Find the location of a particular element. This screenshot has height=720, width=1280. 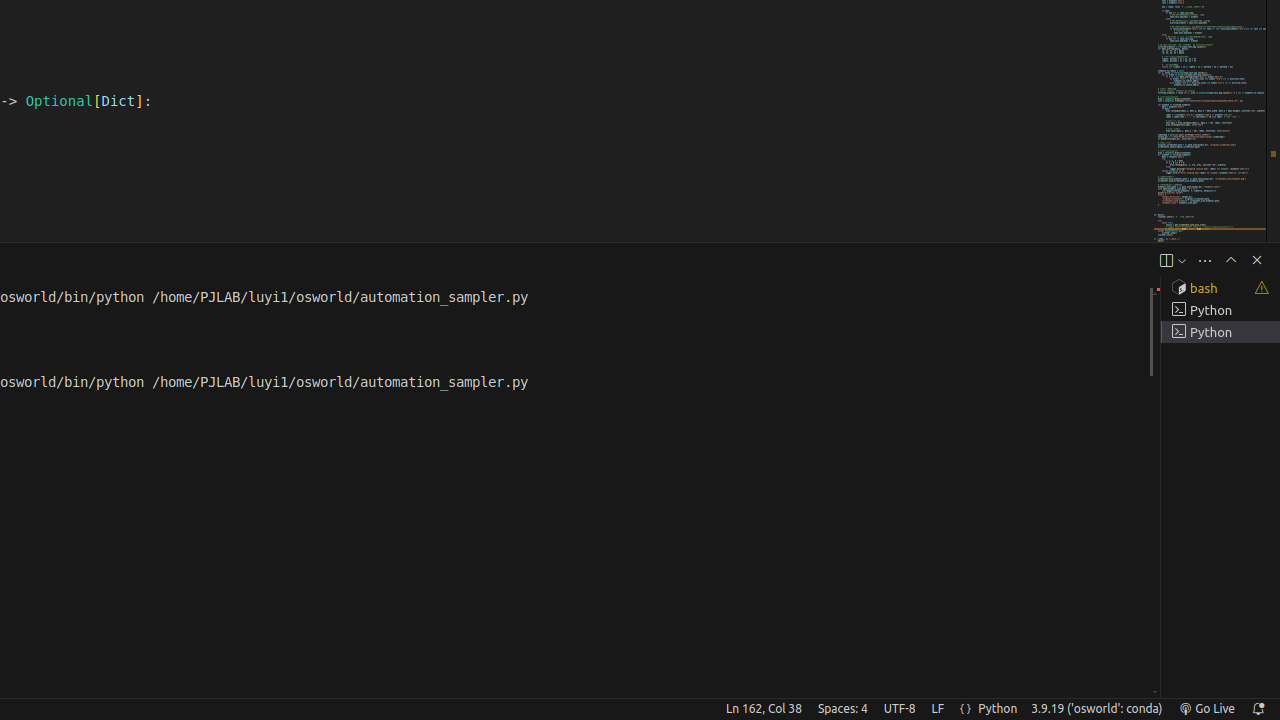

Spaces: 4 is located at coordinates (842, 709).